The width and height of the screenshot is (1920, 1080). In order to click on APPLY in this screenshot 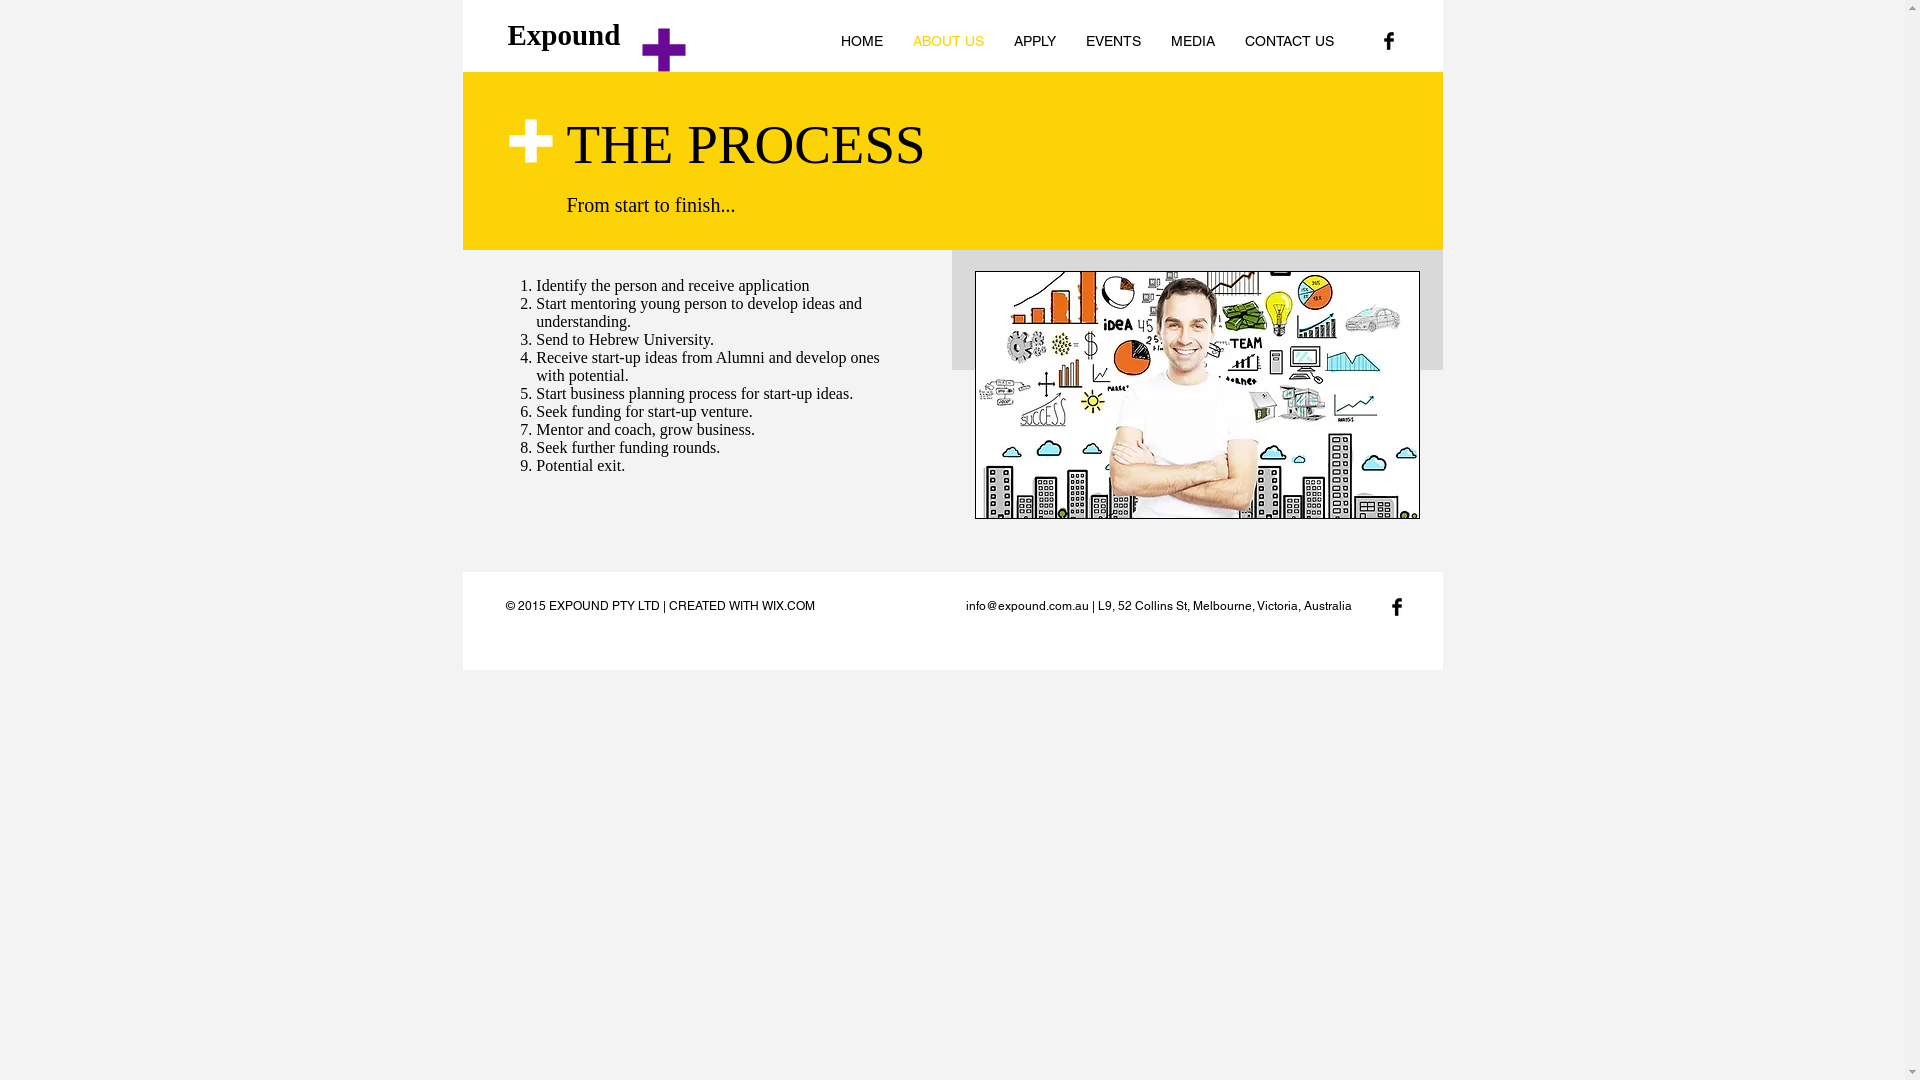, I will do `click(1034, 41)`.